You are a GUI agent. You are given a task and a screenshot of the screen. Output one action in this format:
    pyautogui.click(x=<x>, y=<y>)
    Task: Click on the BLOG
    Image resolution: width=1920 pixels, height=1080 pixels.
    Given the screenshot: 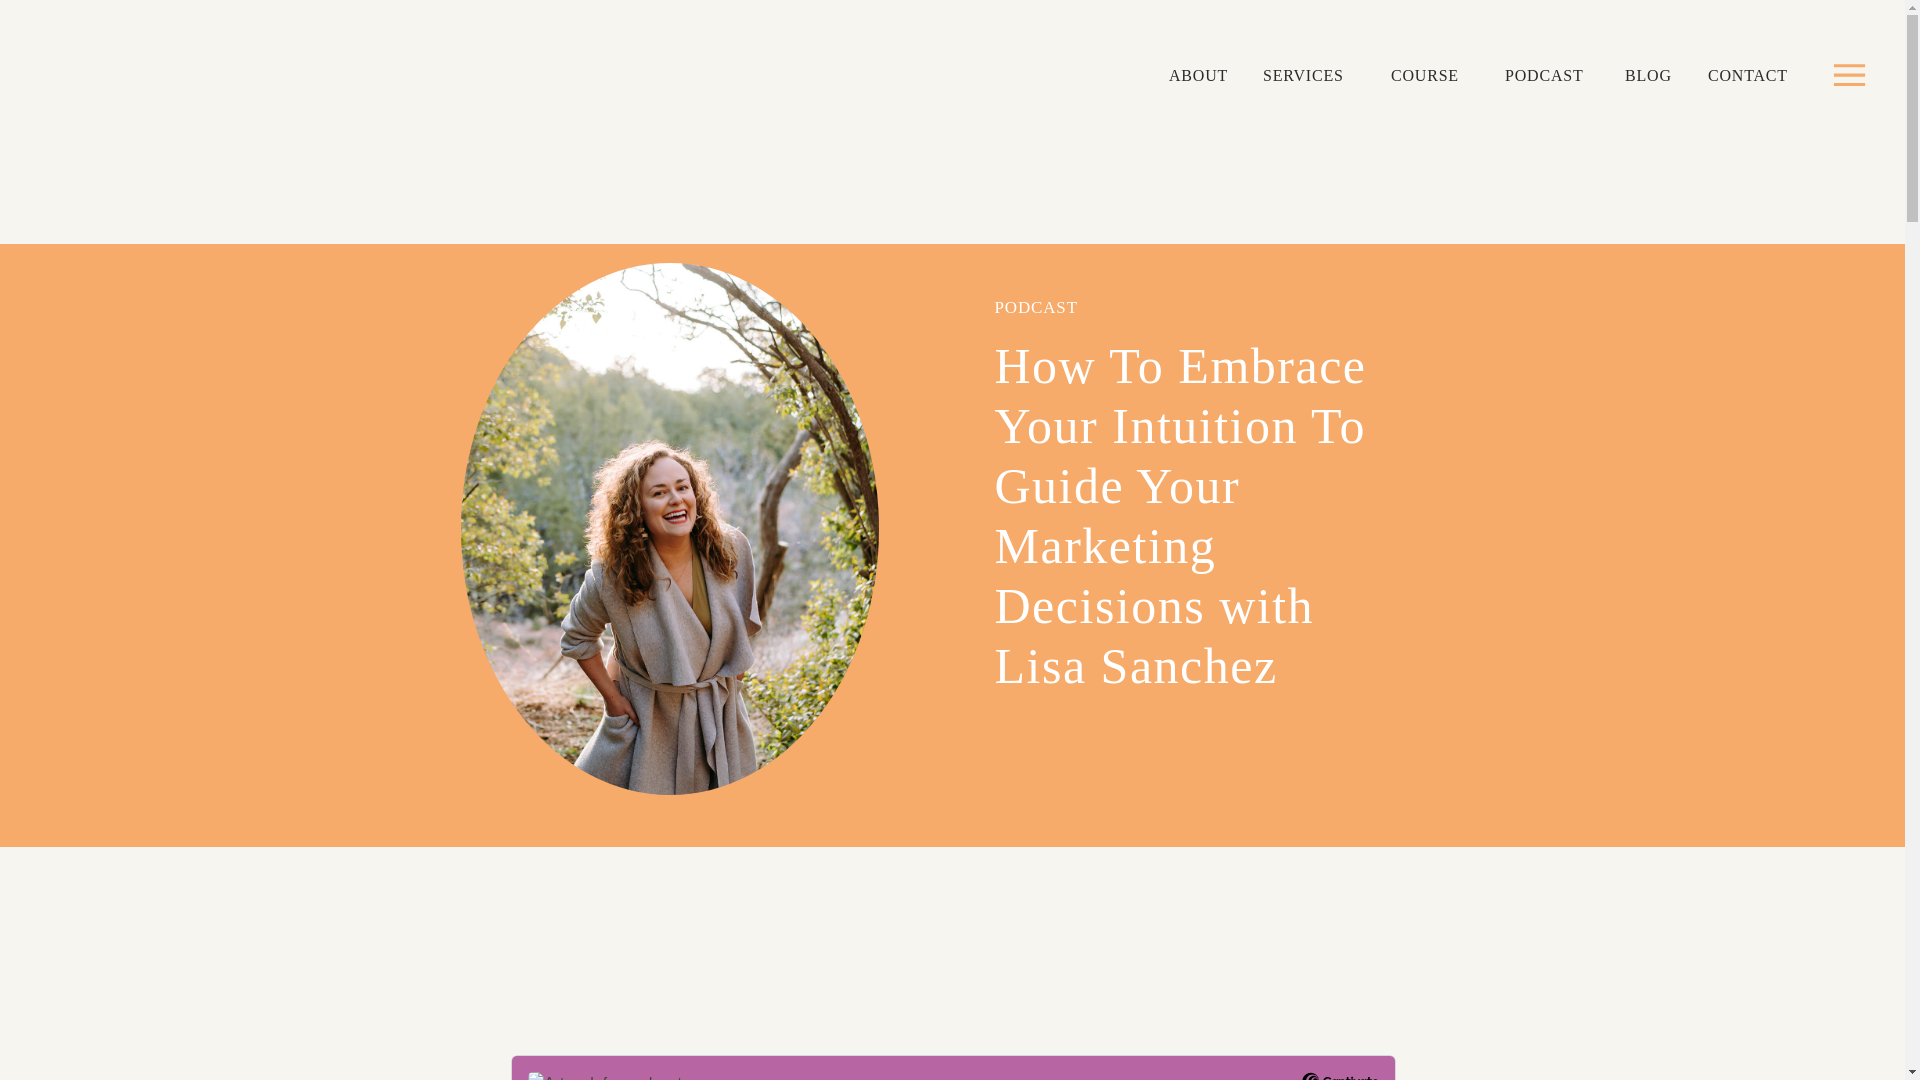 What is the action you would take?
    pyautogui.click(x=1649, y=76)
    